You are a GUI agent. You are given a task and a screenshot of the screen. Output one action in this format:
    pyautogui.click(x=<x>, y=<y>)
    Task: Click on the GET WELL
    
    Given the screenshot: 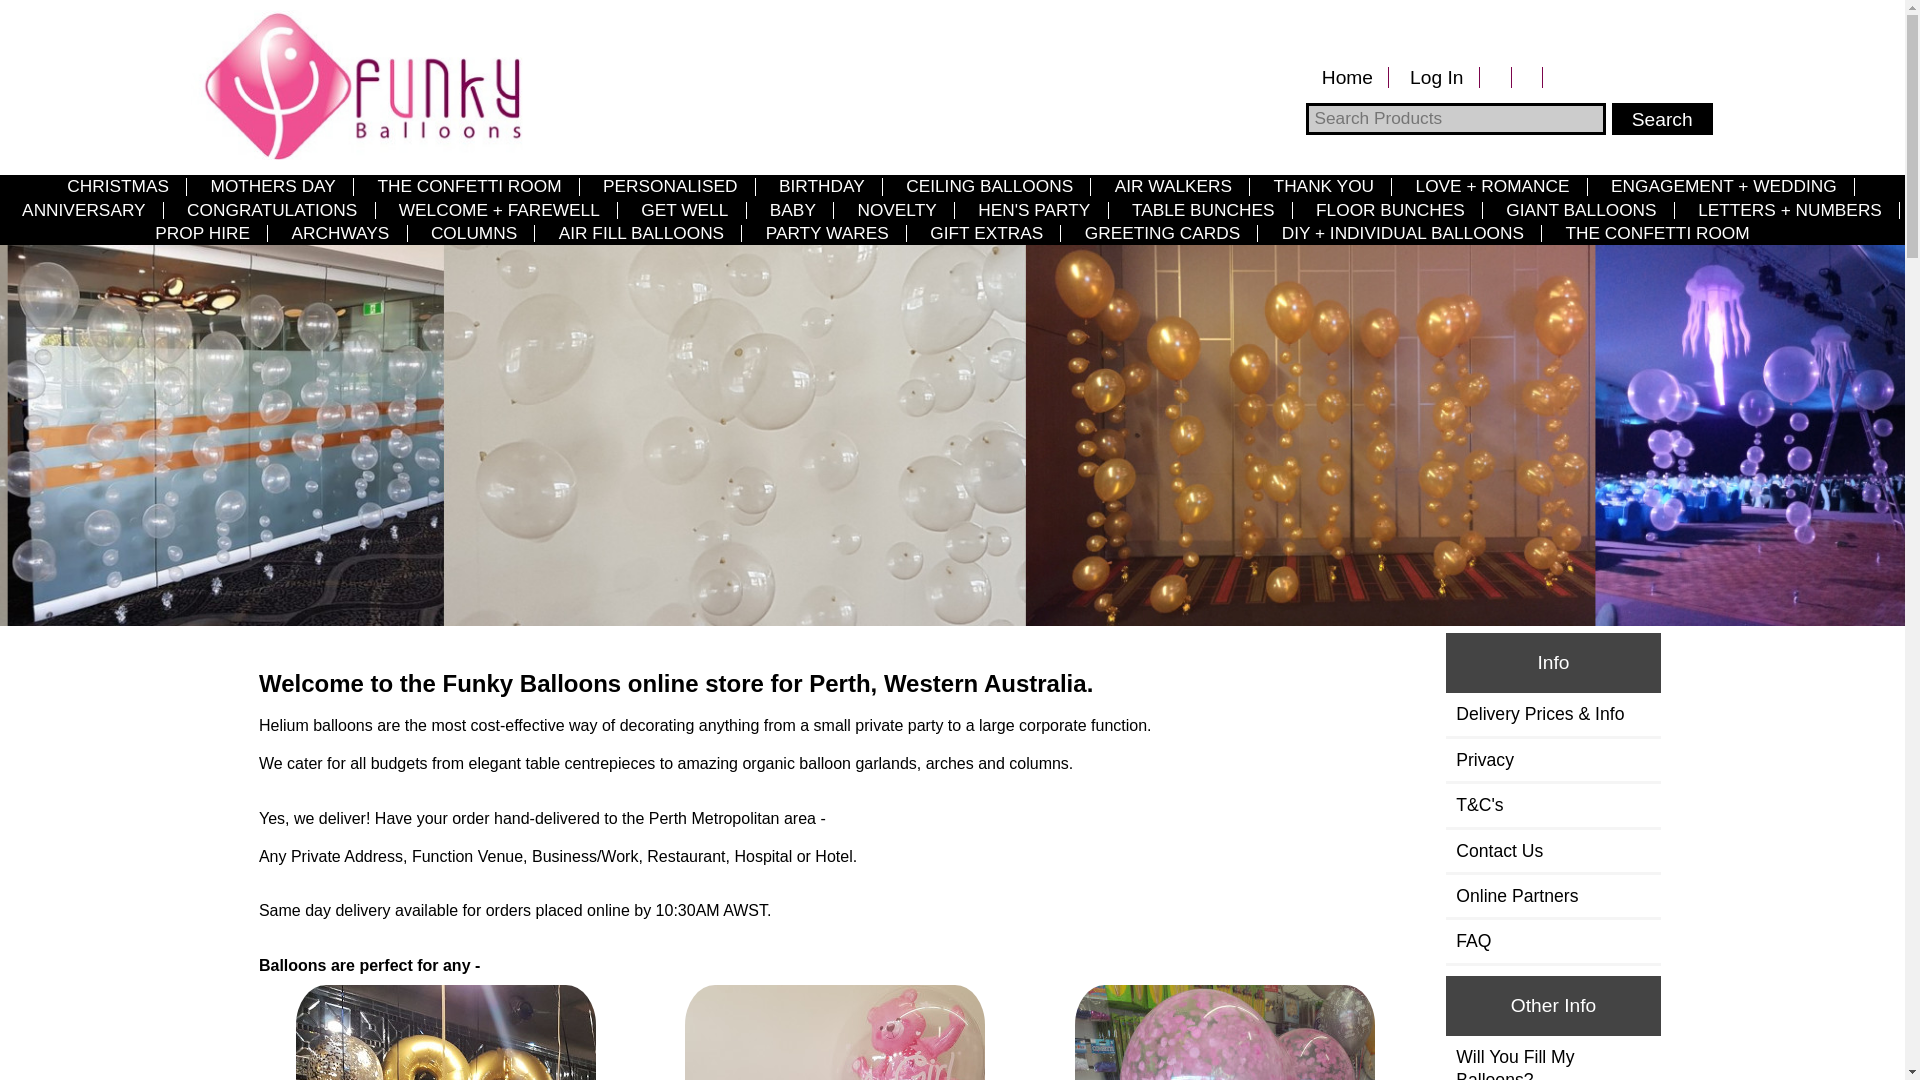 What is the action you would take?
    pyautogui.click(x=685, y=210)
    